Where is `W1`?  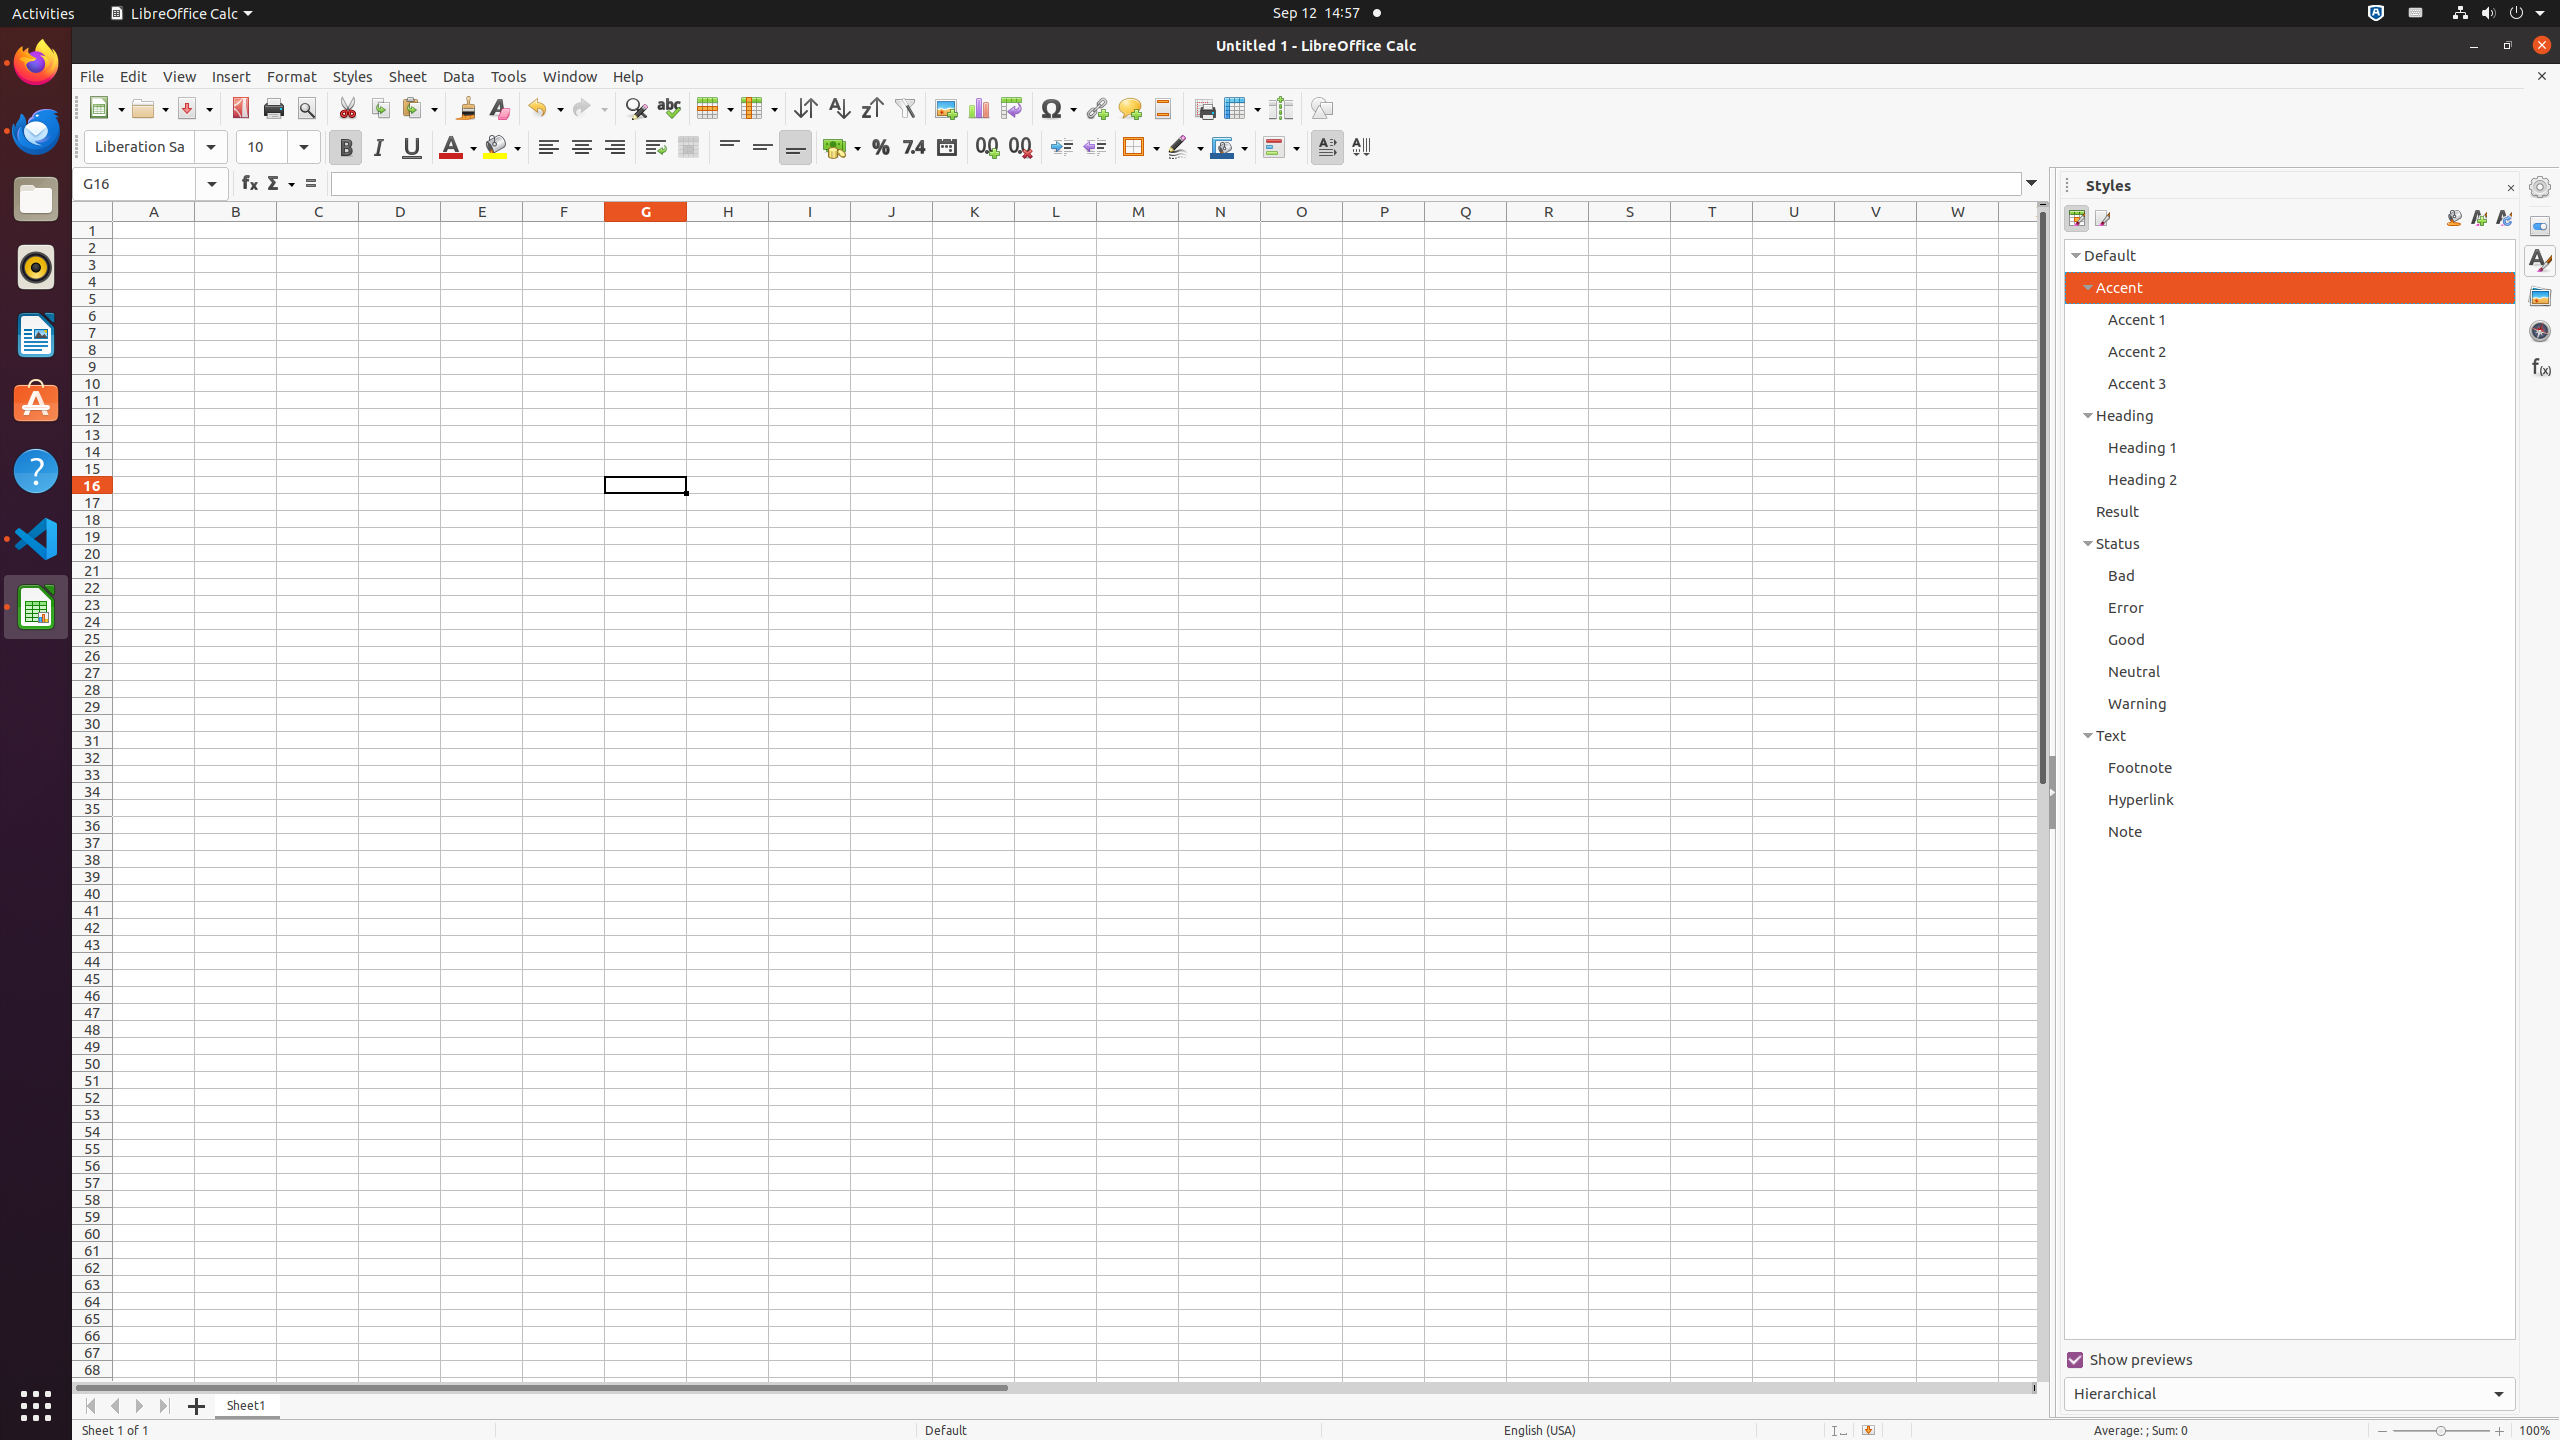 W1 is located at coordinates (1958, 230).